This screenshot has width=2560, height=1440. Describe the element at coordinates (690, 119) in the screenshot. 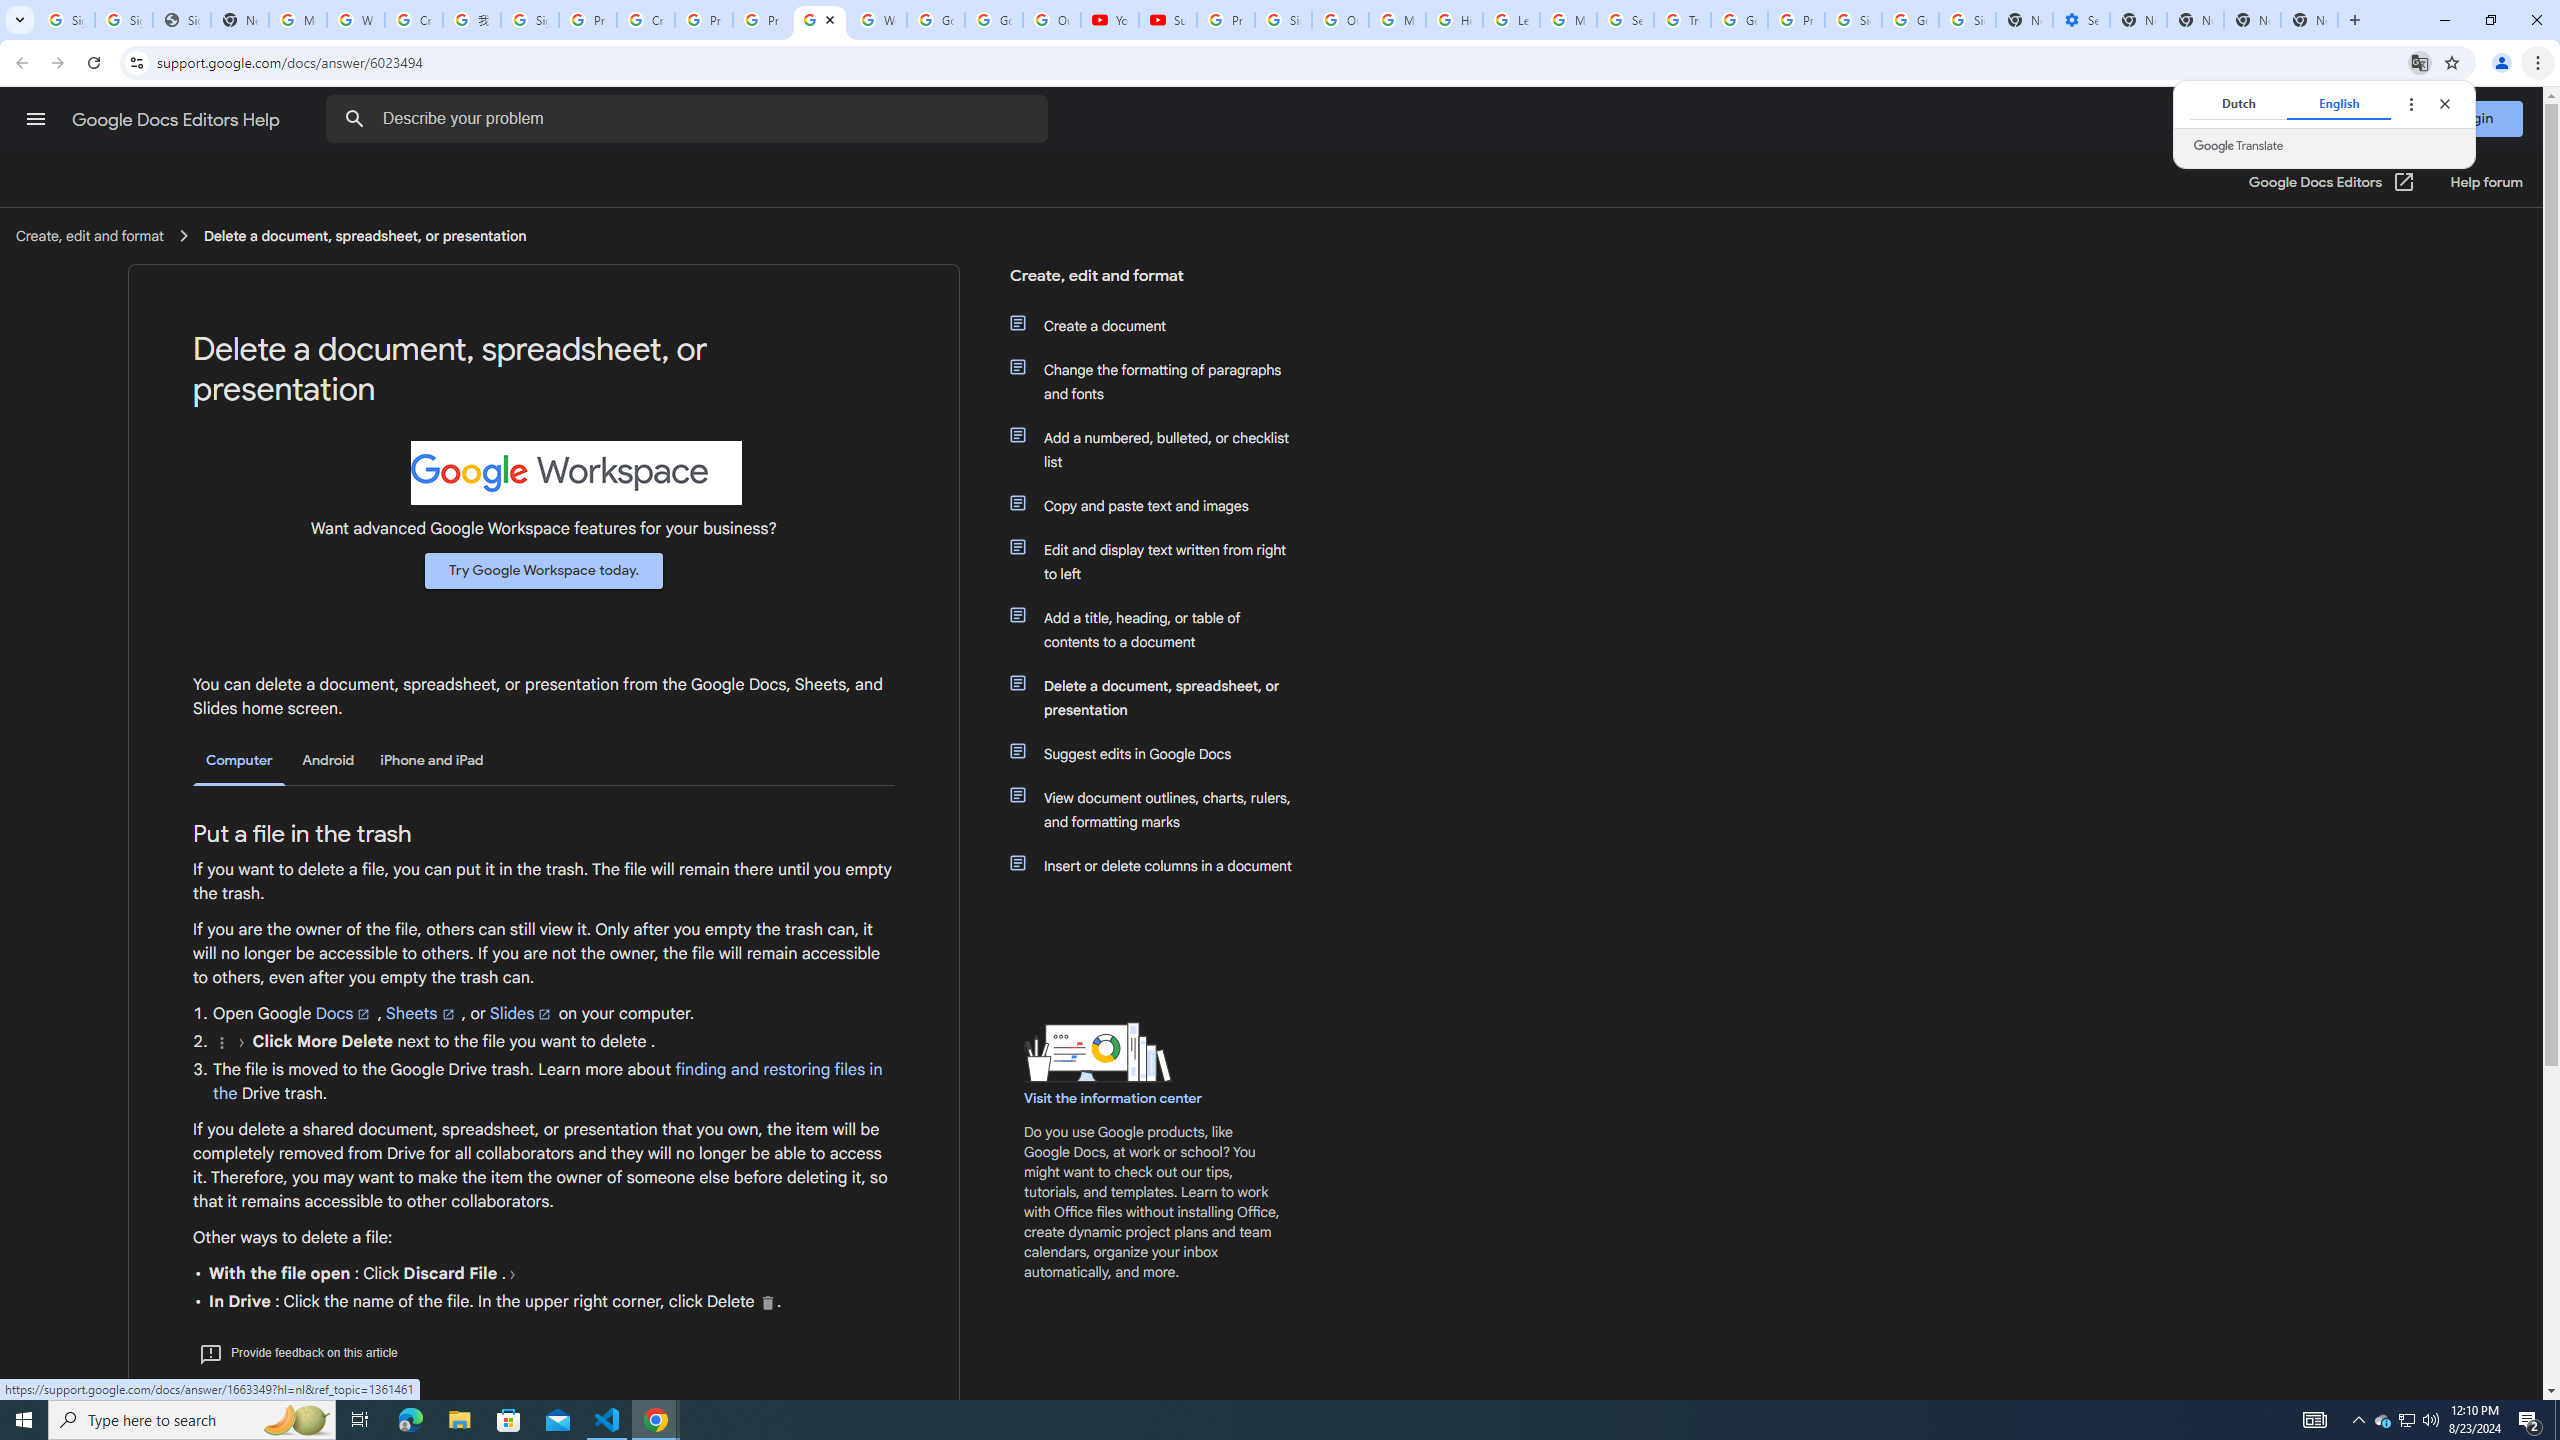

I see `Describe your problem` at that location.